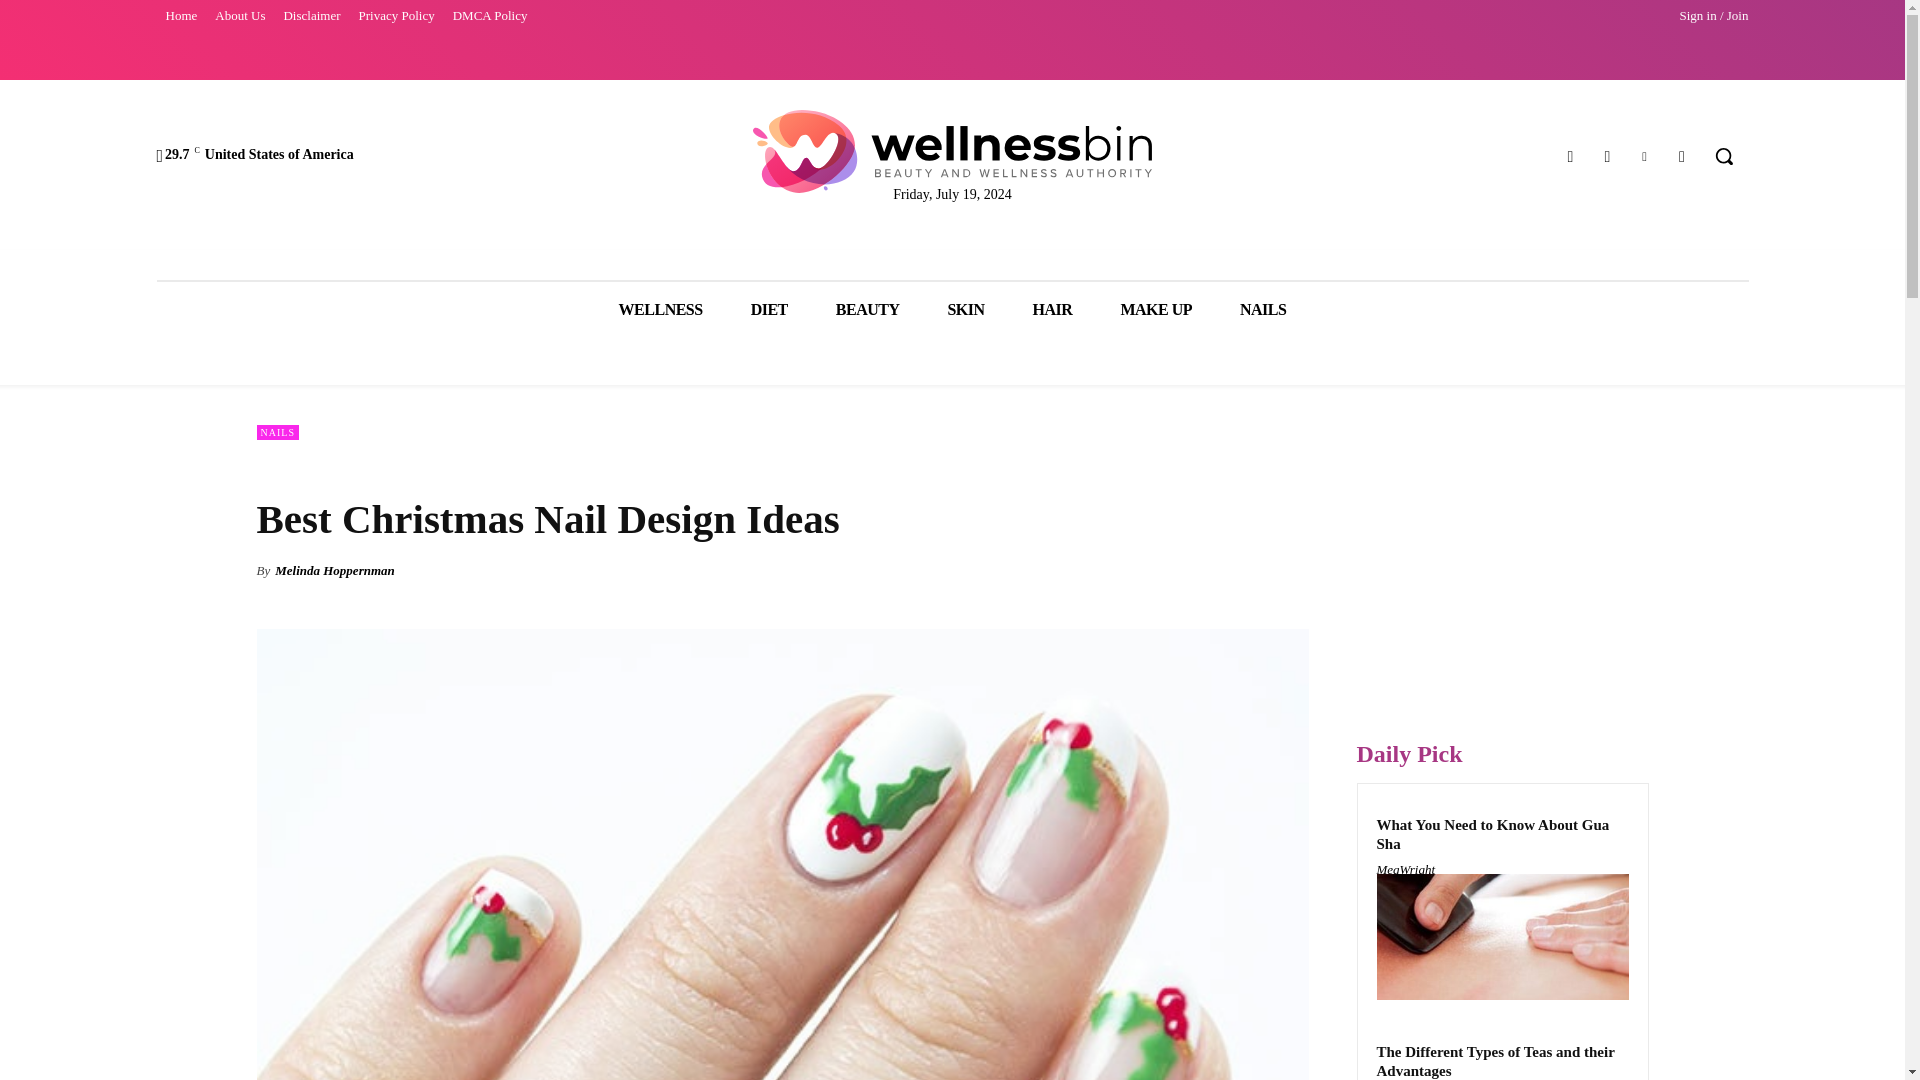 The height and width of the screenshot is (1080, 1920). I want to click on HAIR, so click(1052, 308).